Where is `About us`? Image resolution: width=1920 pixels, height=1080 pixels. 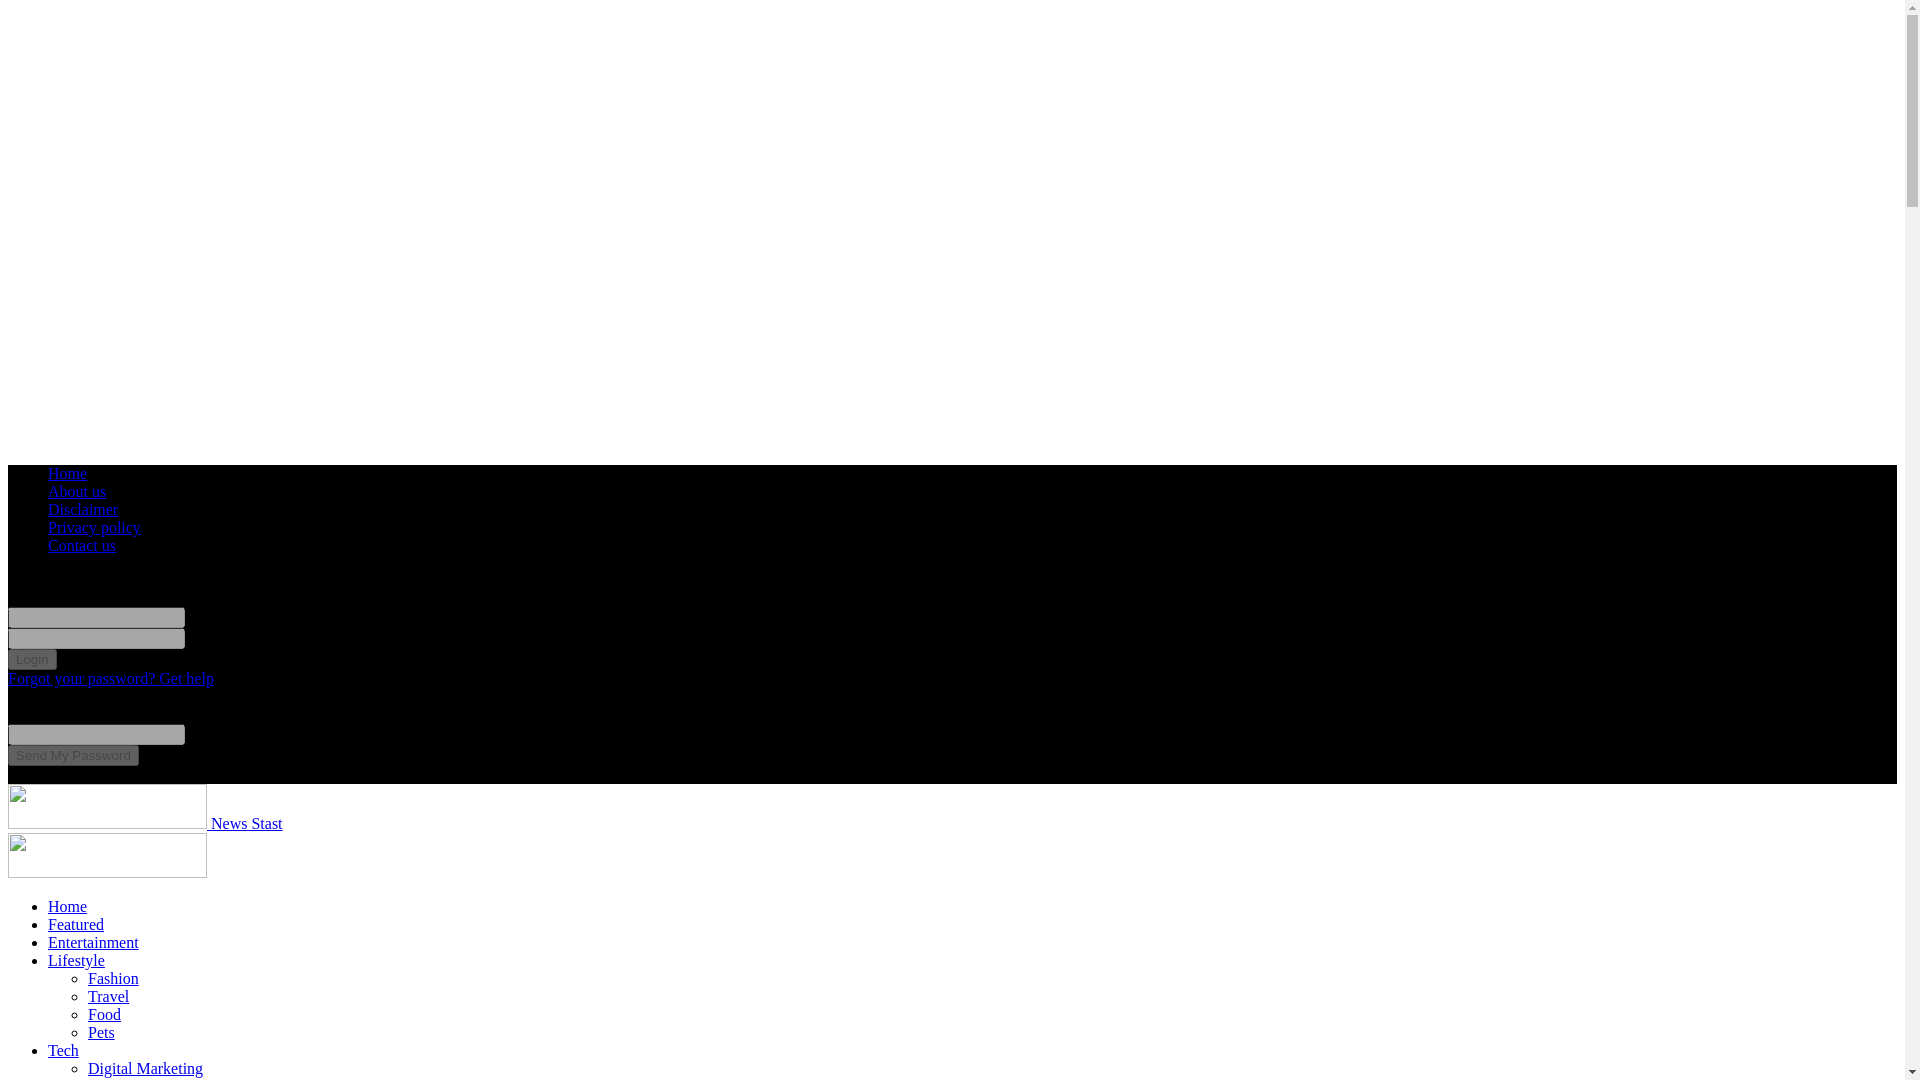 About us is located at coordinates (76, 491).